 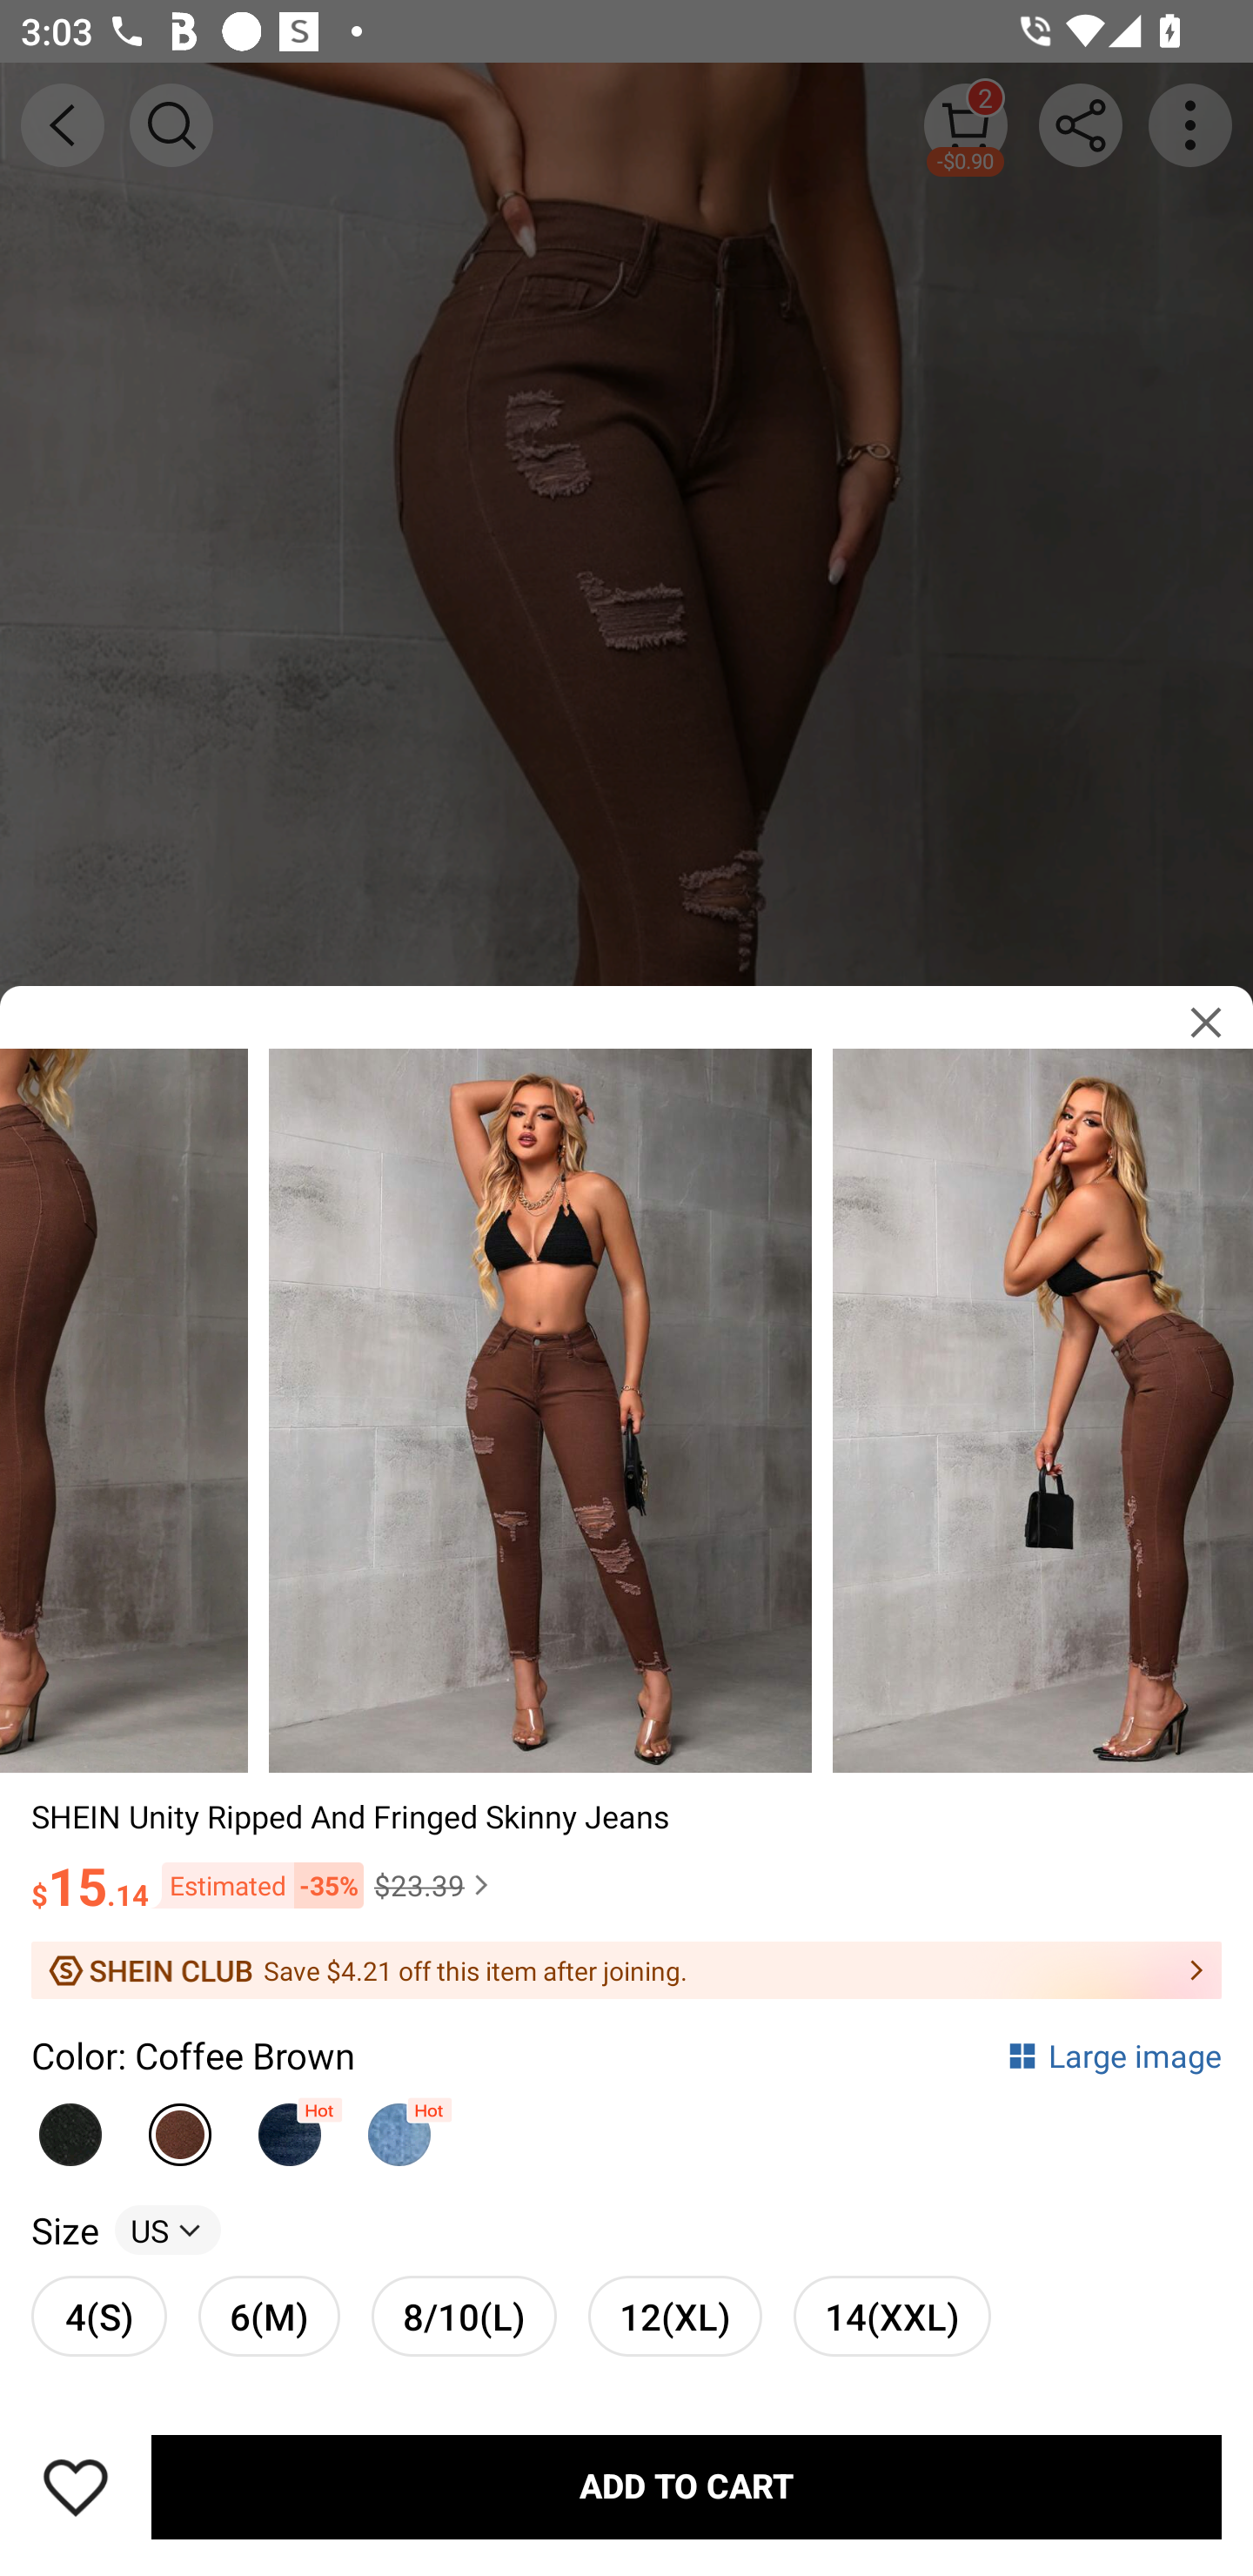 What do you see at coordinates (76, 2487) in the screenshot?
I see `Save` at bounding box center [76, 2487].